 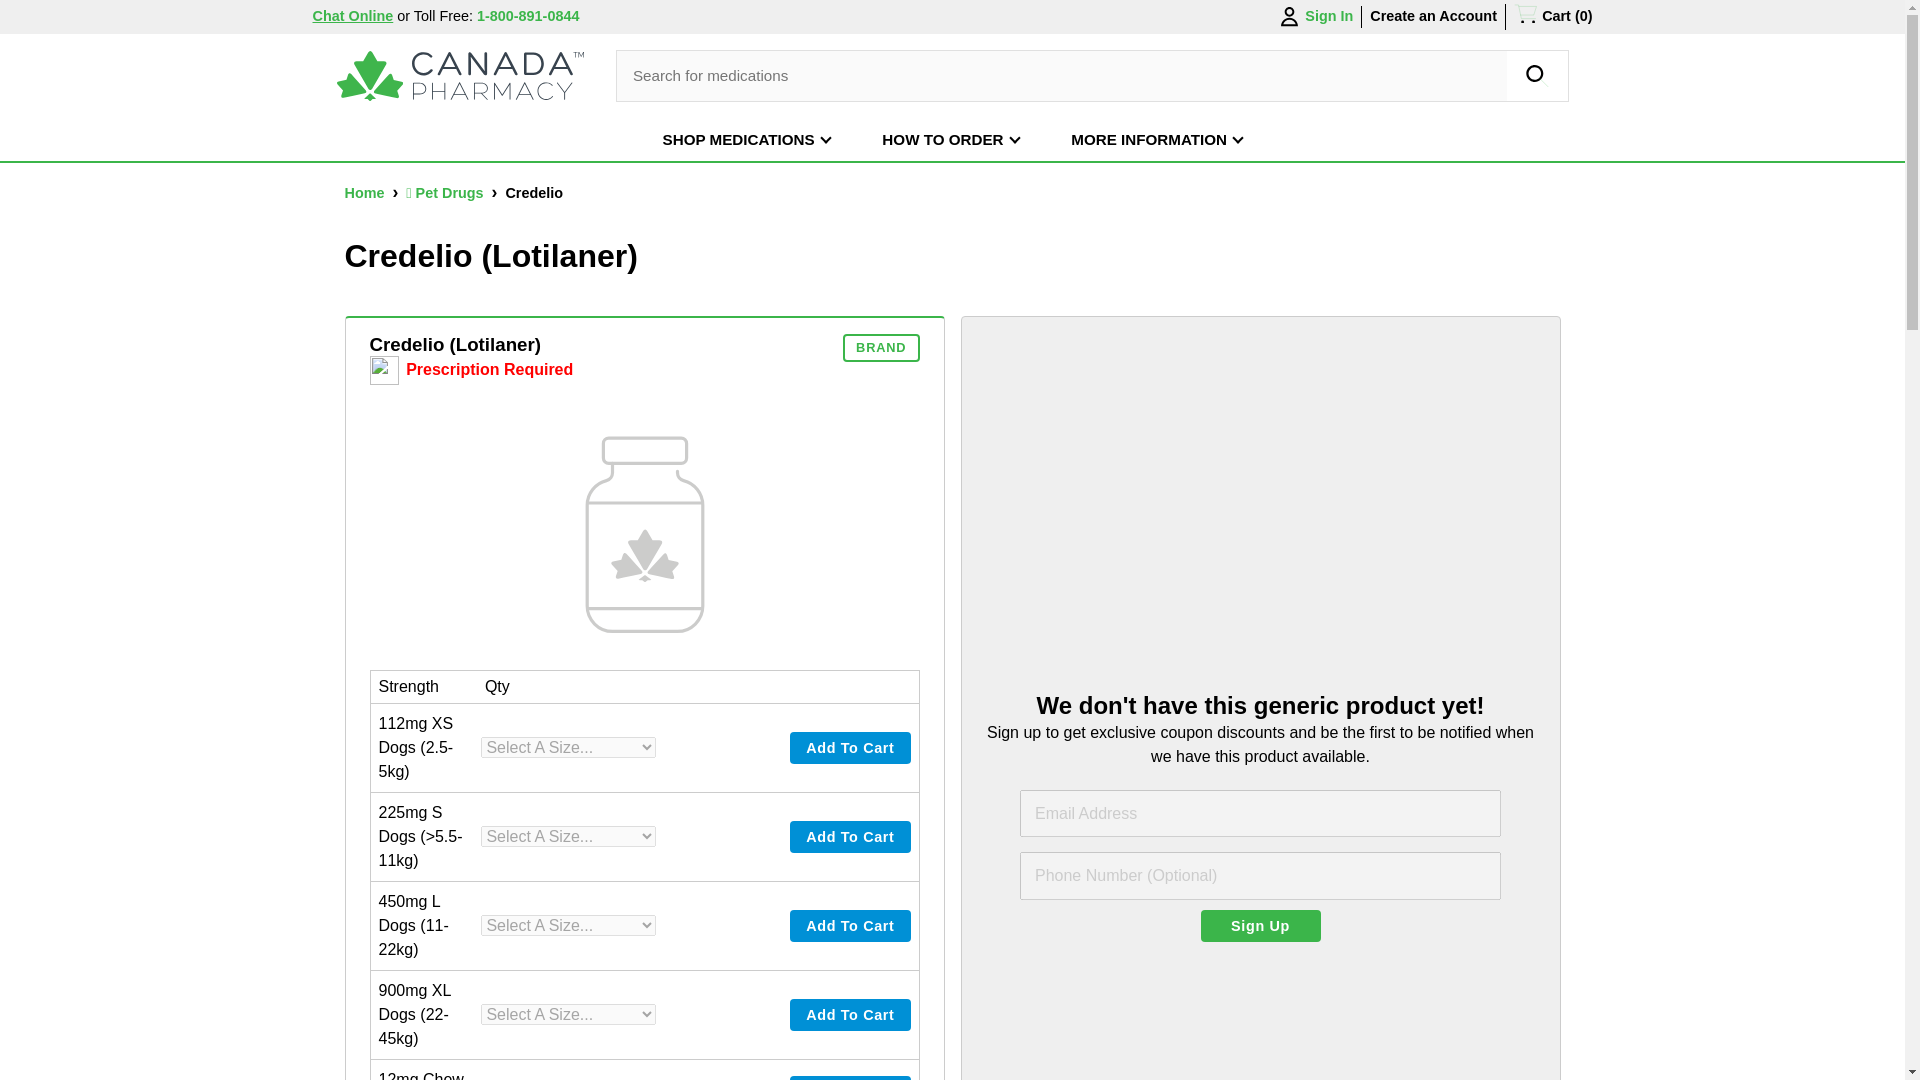 What do you see at coordinates (850, 1015) in the screenshot?
I see `Add To Cart` at bounding box center [850, 1015].